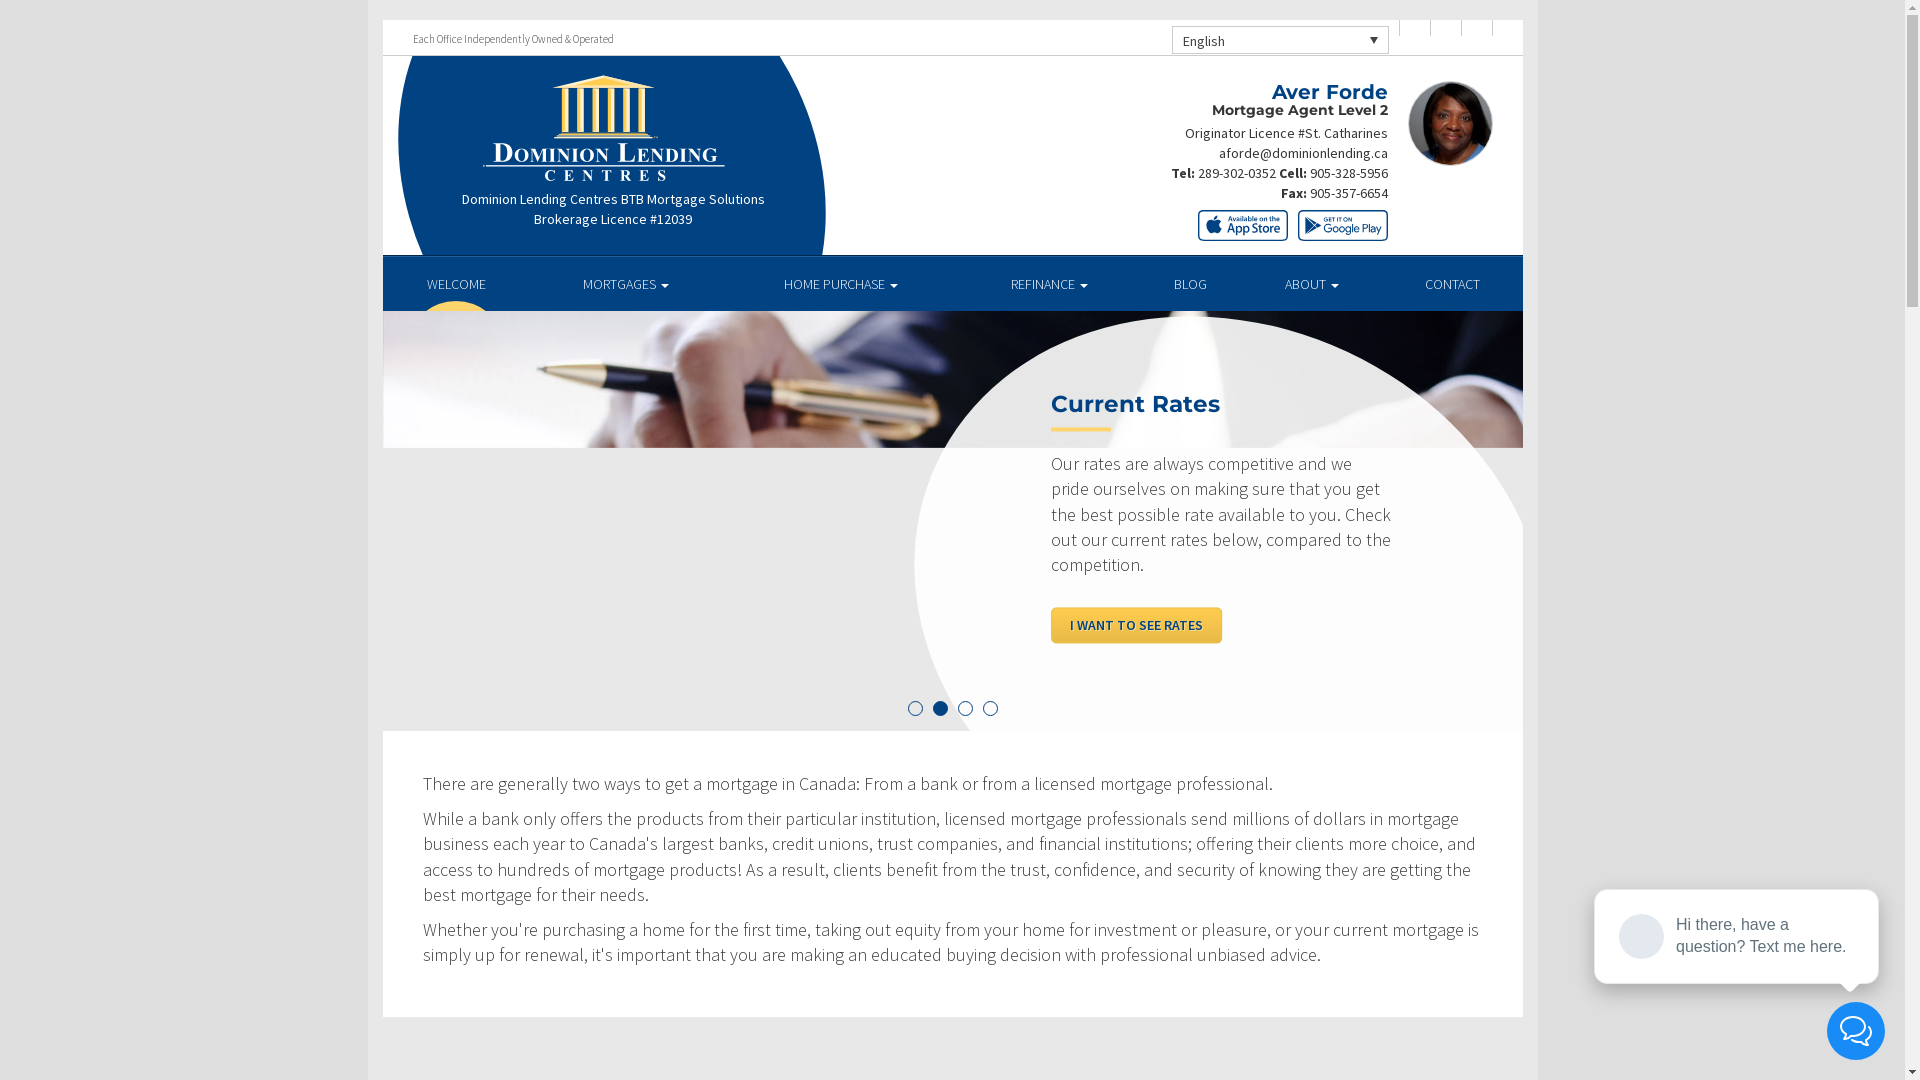 The width and height of the screenshot is (1920, 1080). Describe the element at coordinates (1452, 284) in the screenshot. I see `CONTACT` at that location.